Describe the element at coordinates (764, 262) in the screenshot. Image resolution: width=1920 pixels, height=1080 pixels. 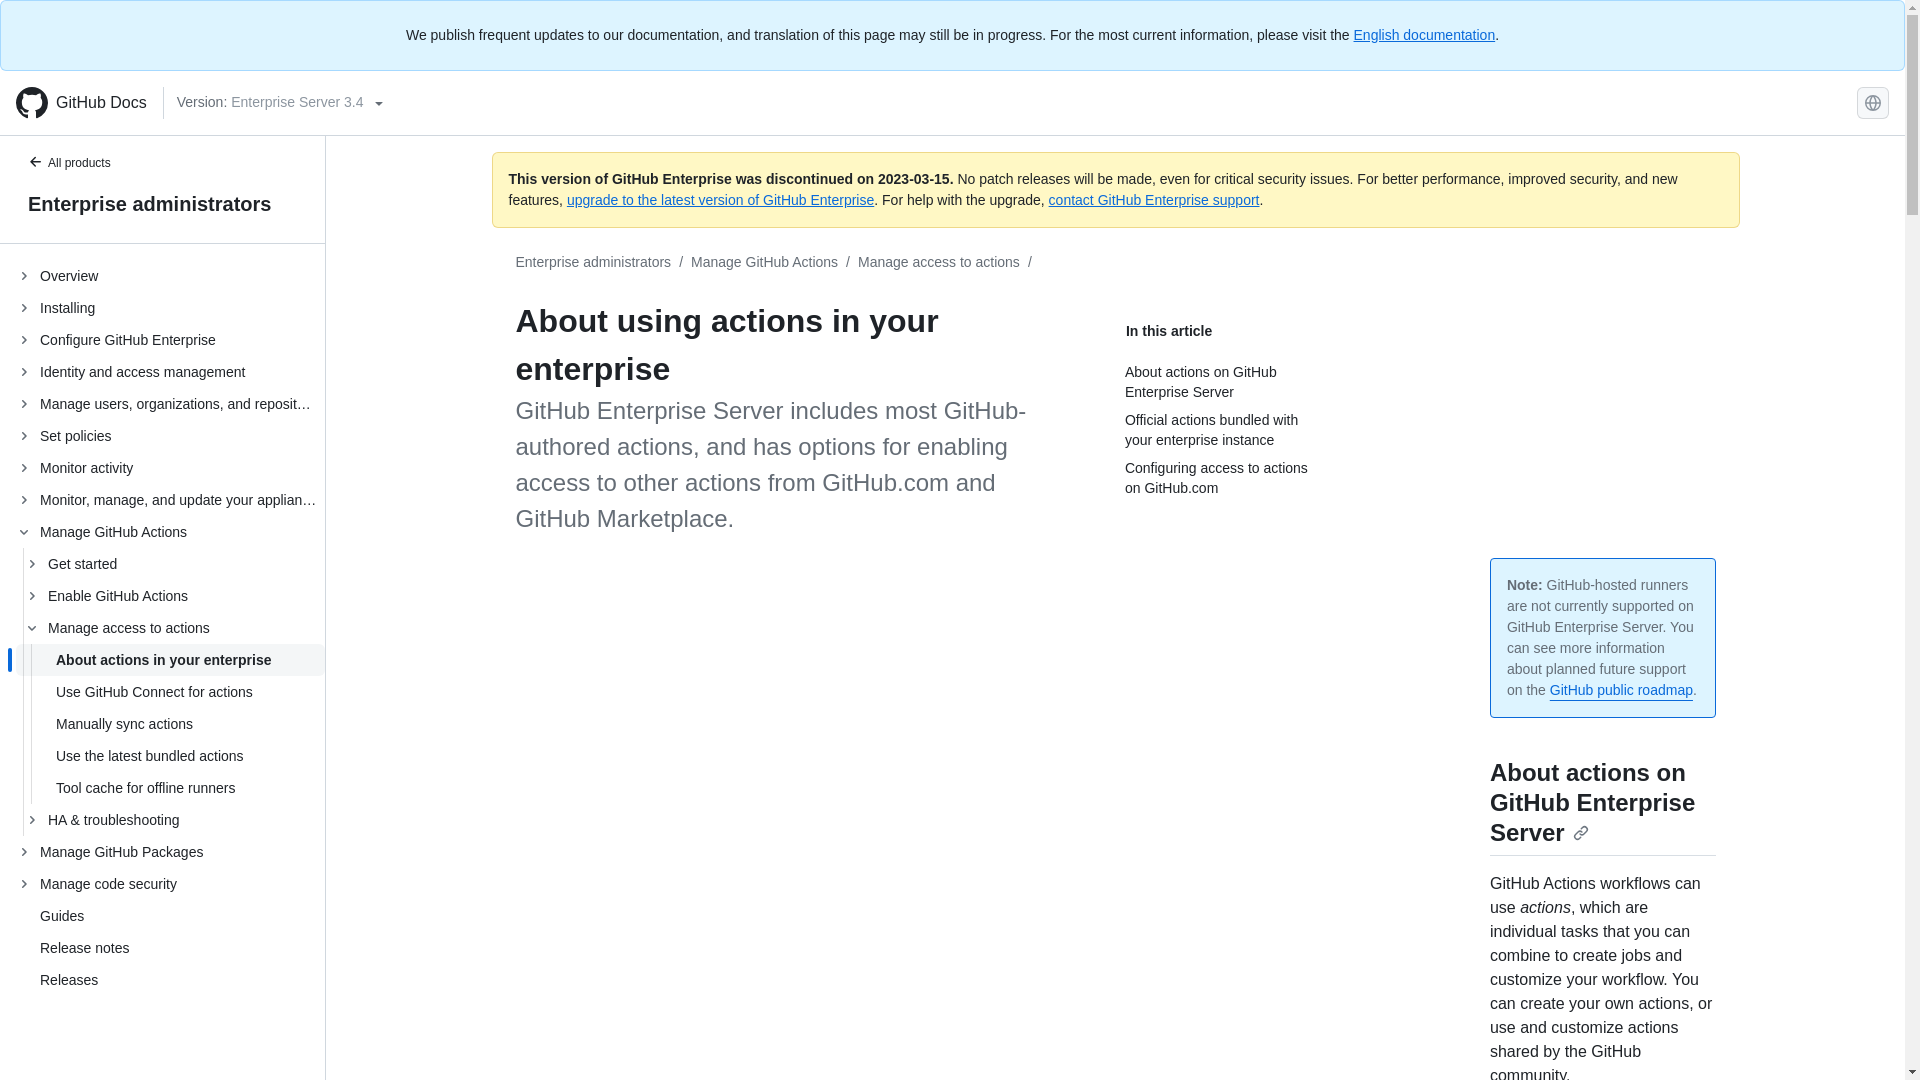
I see `Manage GitHub Actions` at that location.